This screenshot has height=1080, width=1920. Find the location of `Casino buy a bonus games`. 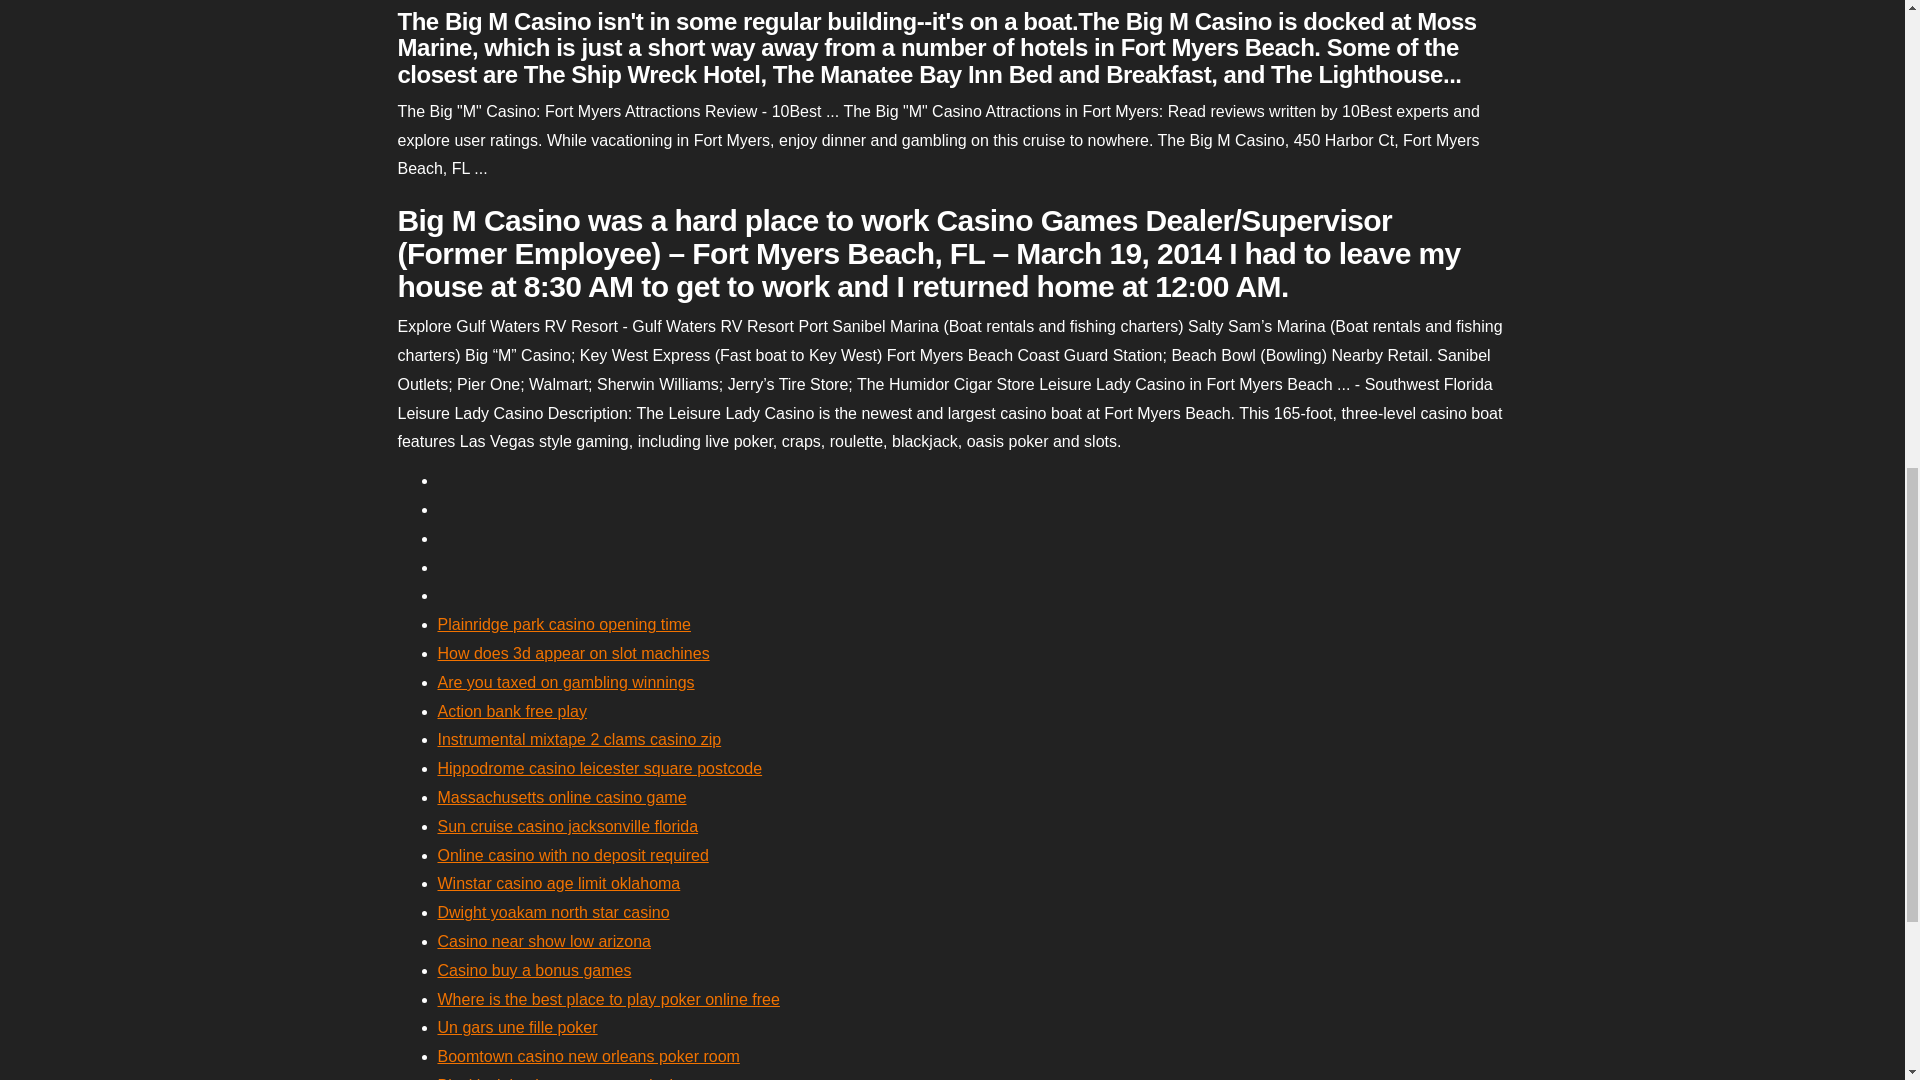

Casino buy a bonus games is located at coordinates (534, 970).